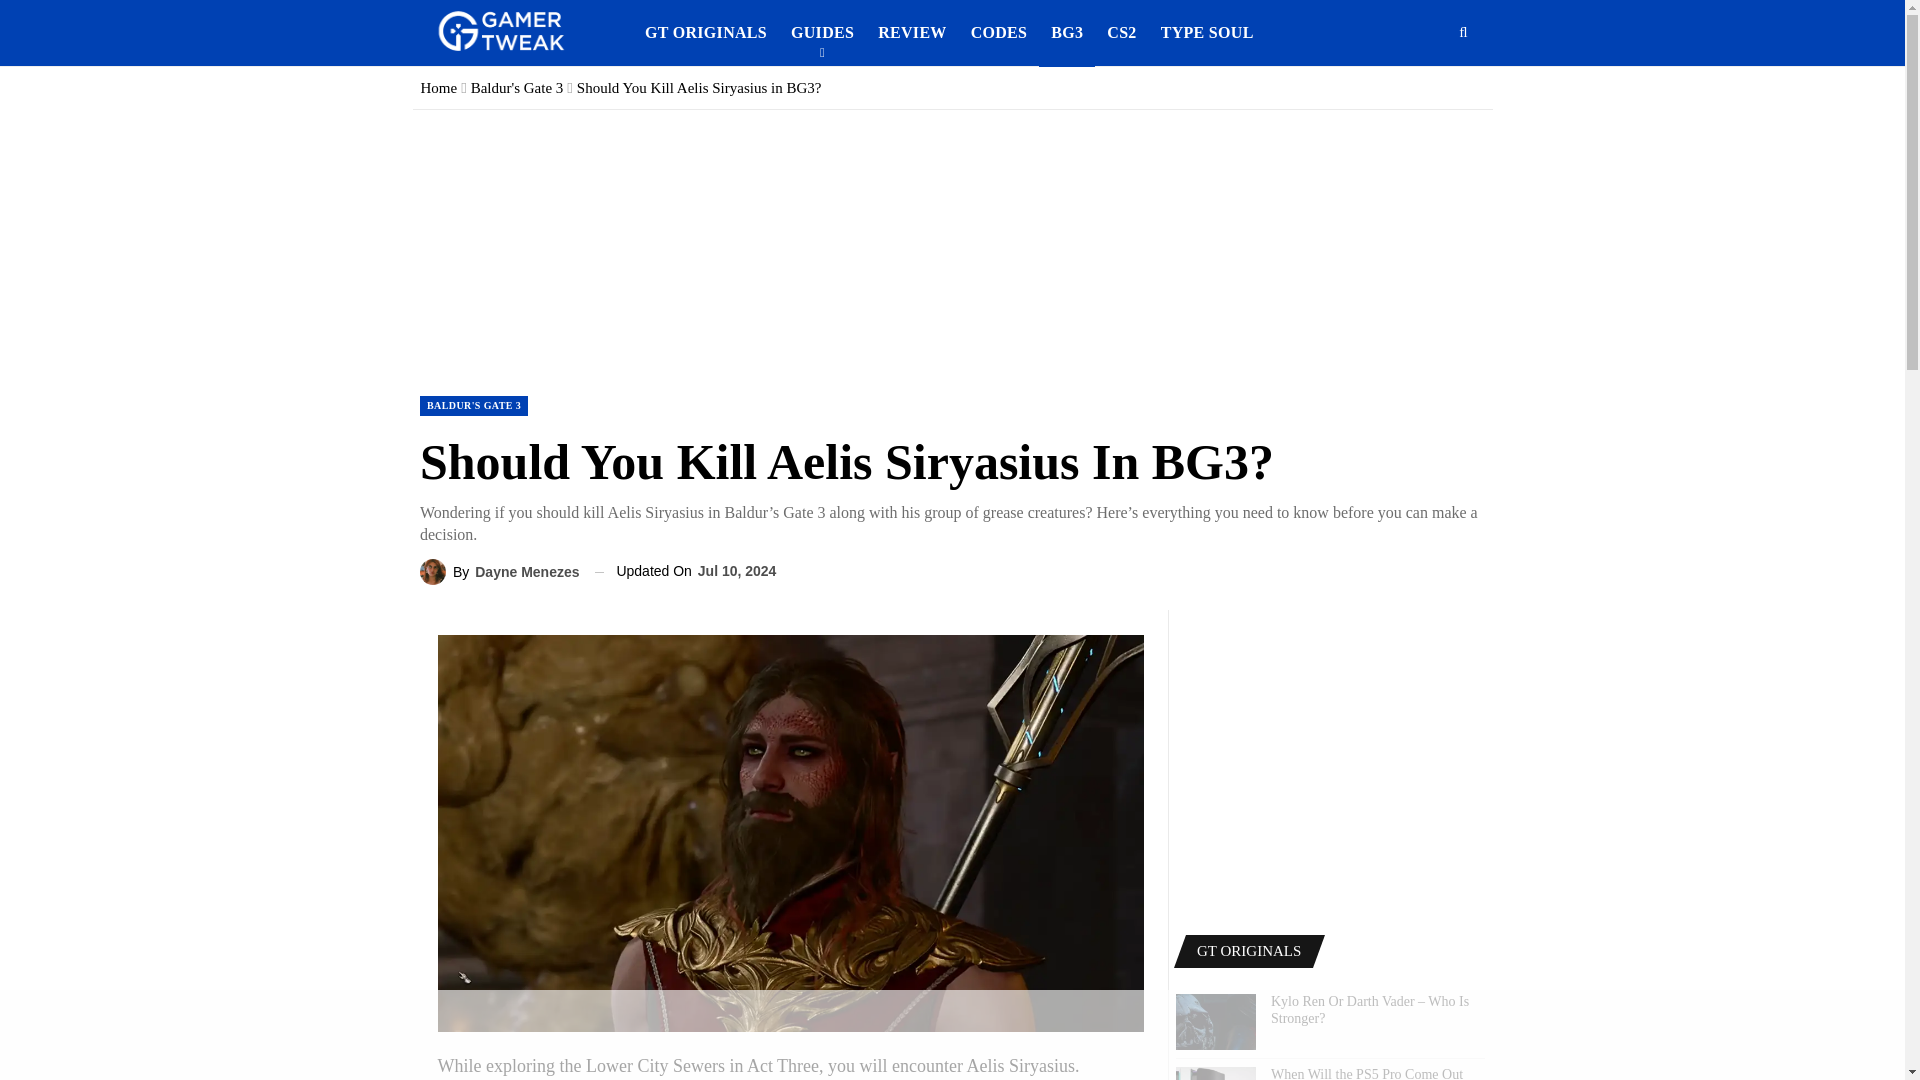  I want to click on GT ORIGINALS, so click(706, 32).